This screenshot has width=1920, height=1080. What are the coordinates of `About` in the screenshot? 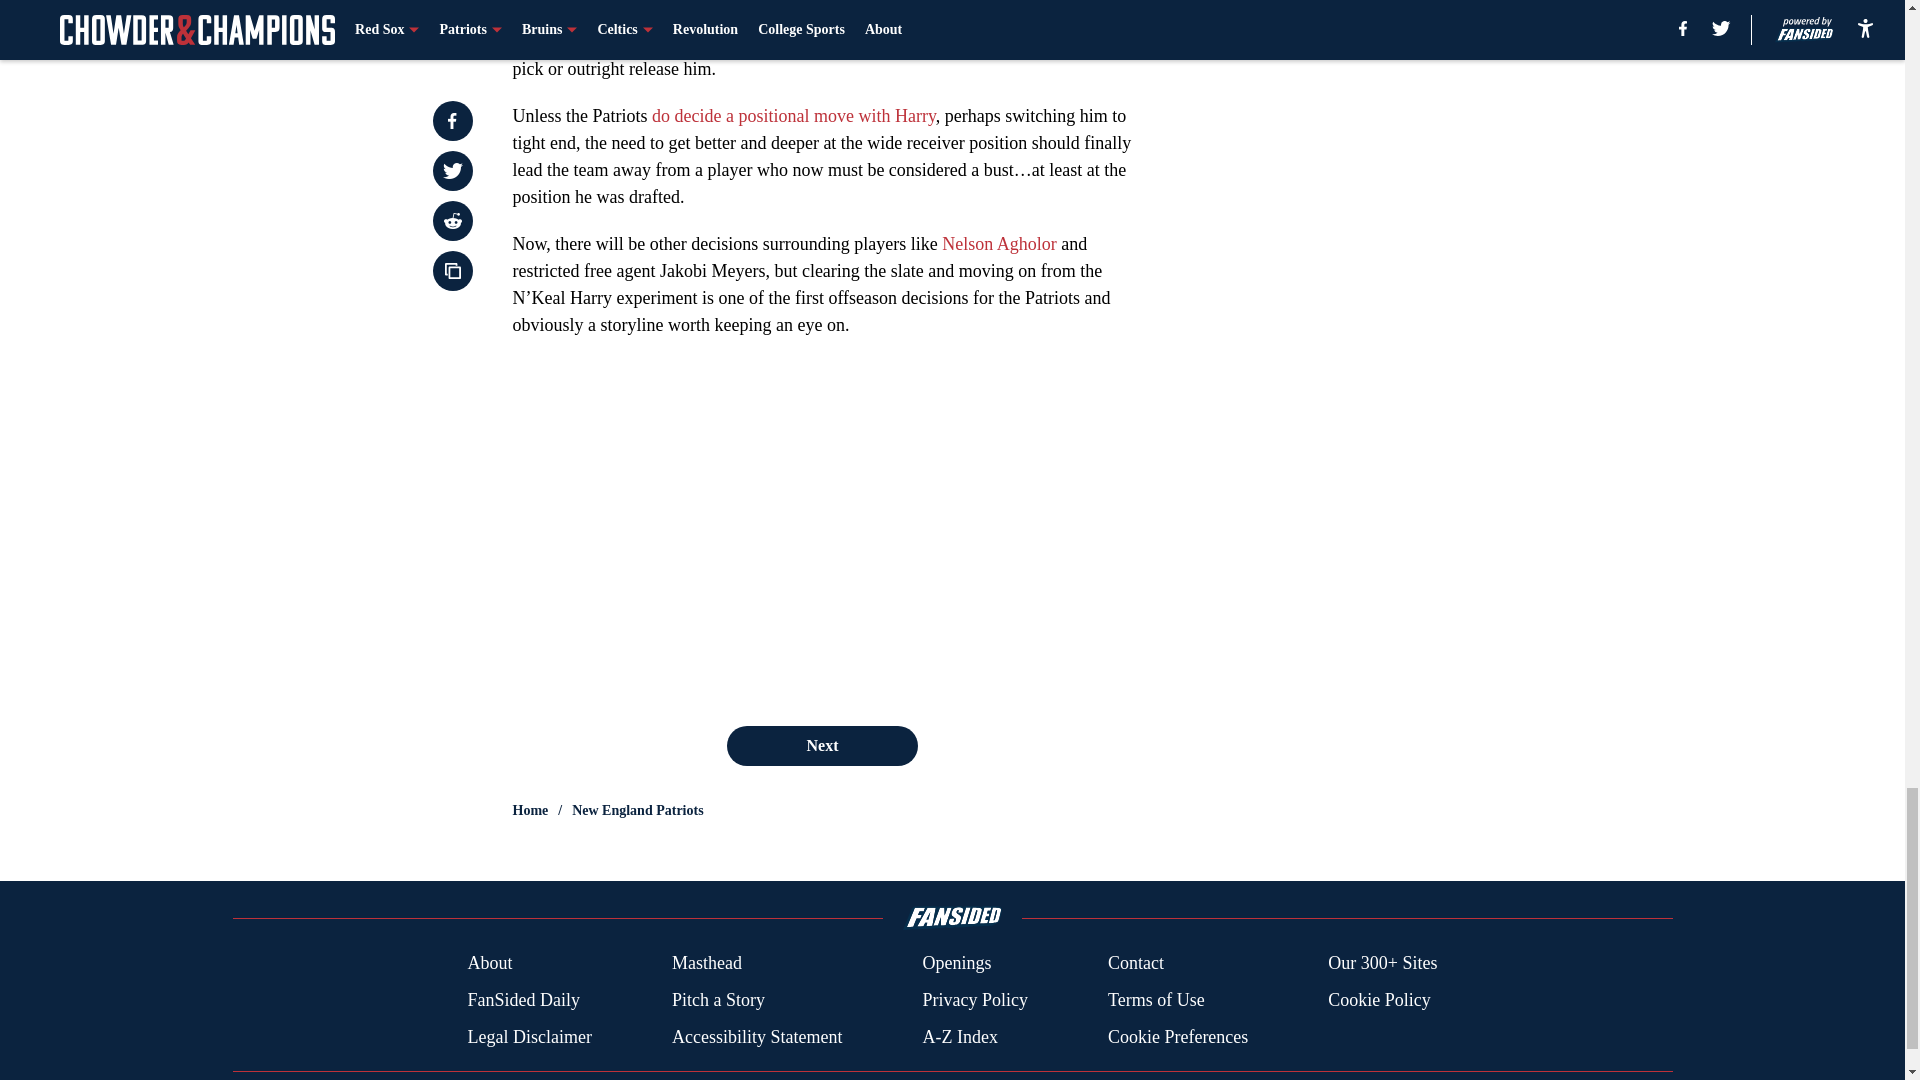 It's located at (489, 964).